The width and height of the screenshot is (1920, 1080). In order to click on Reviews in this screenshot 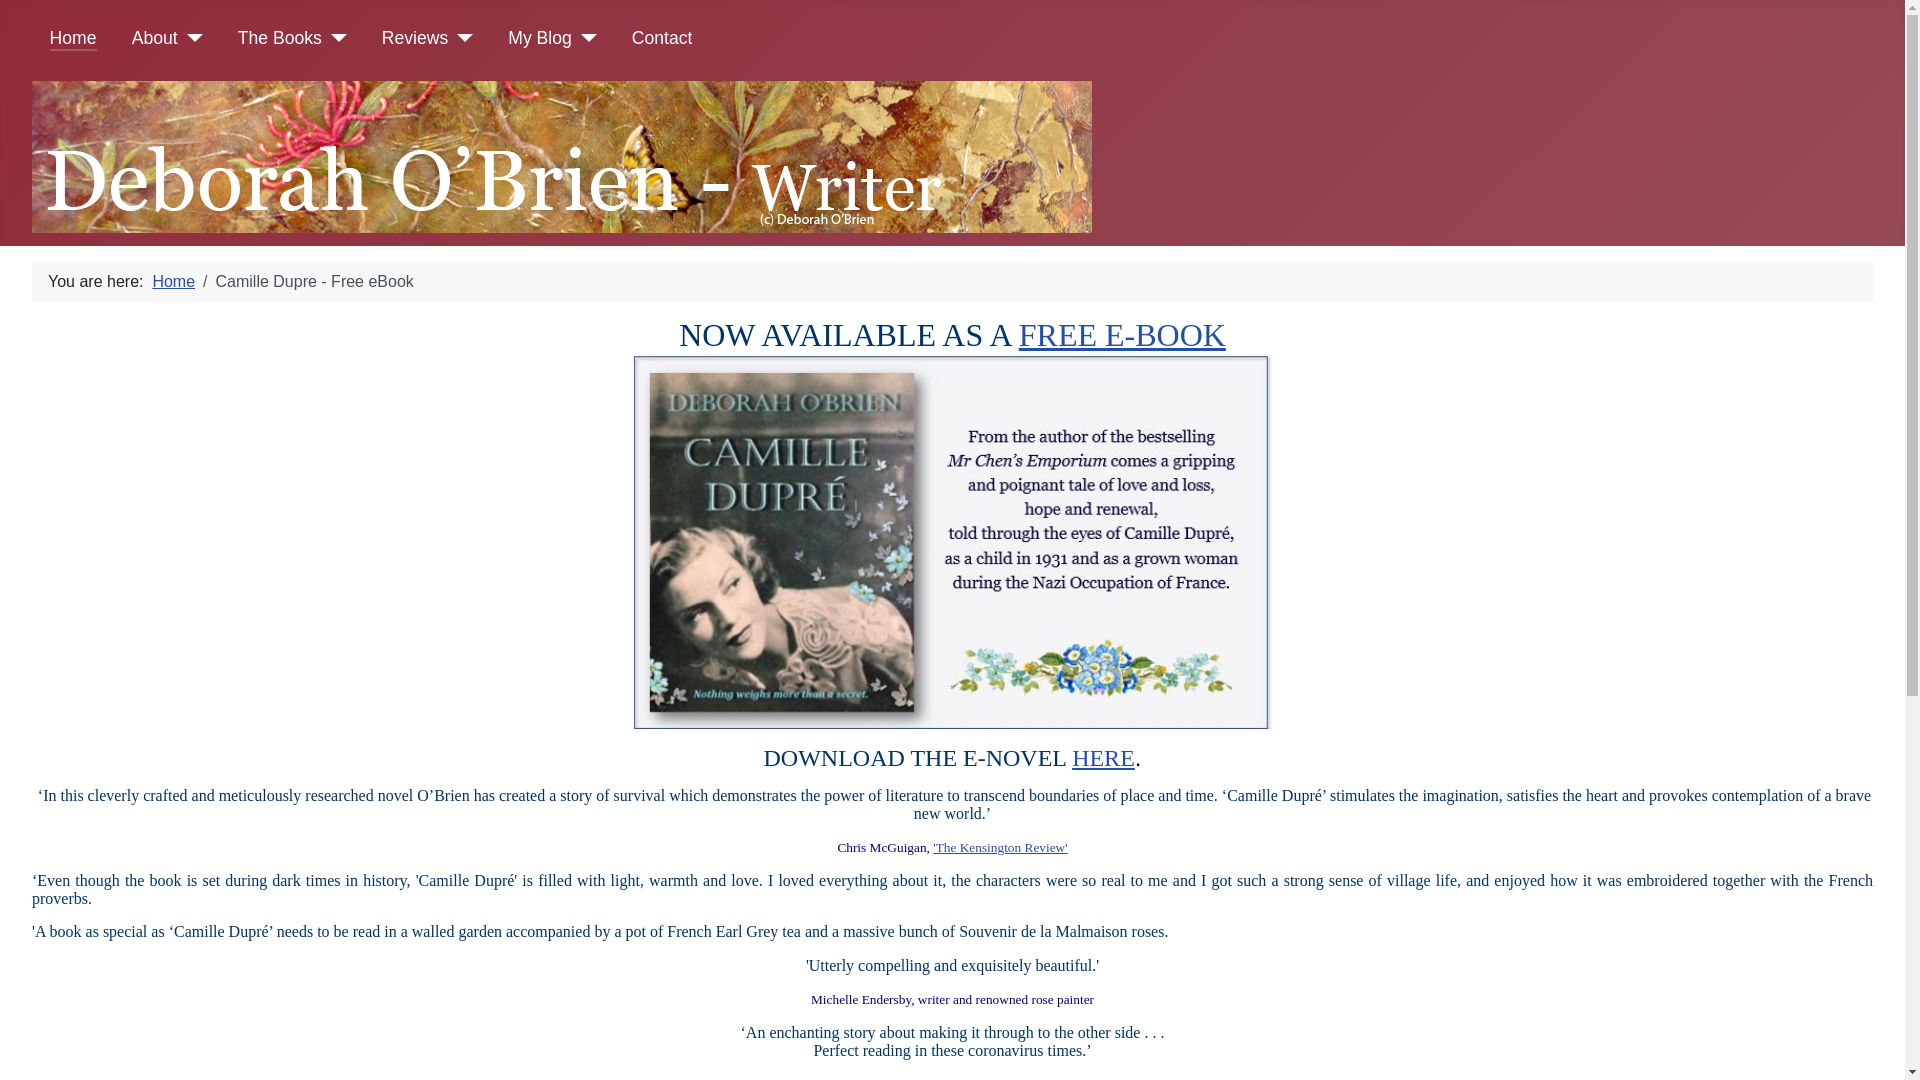, I will do `click(415, 38)`.